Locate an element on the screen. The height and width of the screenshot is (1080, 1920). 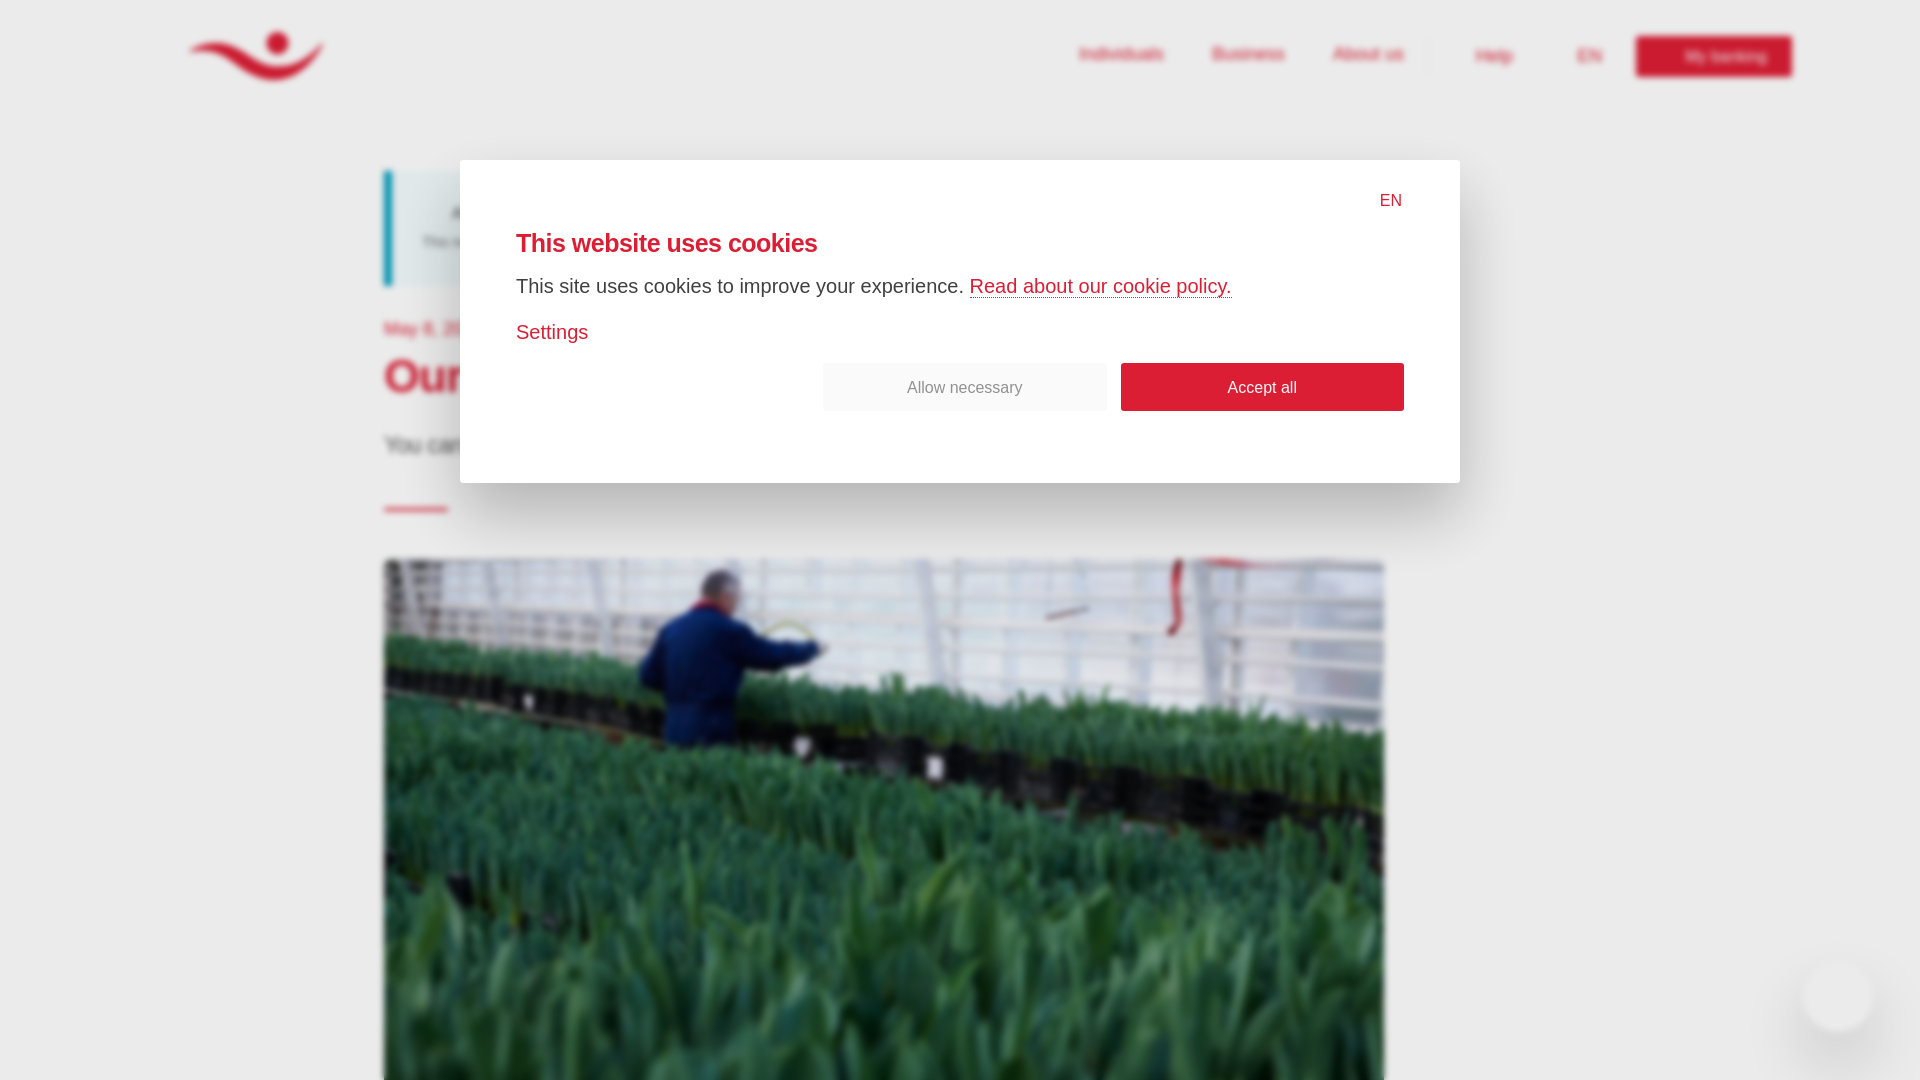
Individuals is located at coordinates (1713, 56).